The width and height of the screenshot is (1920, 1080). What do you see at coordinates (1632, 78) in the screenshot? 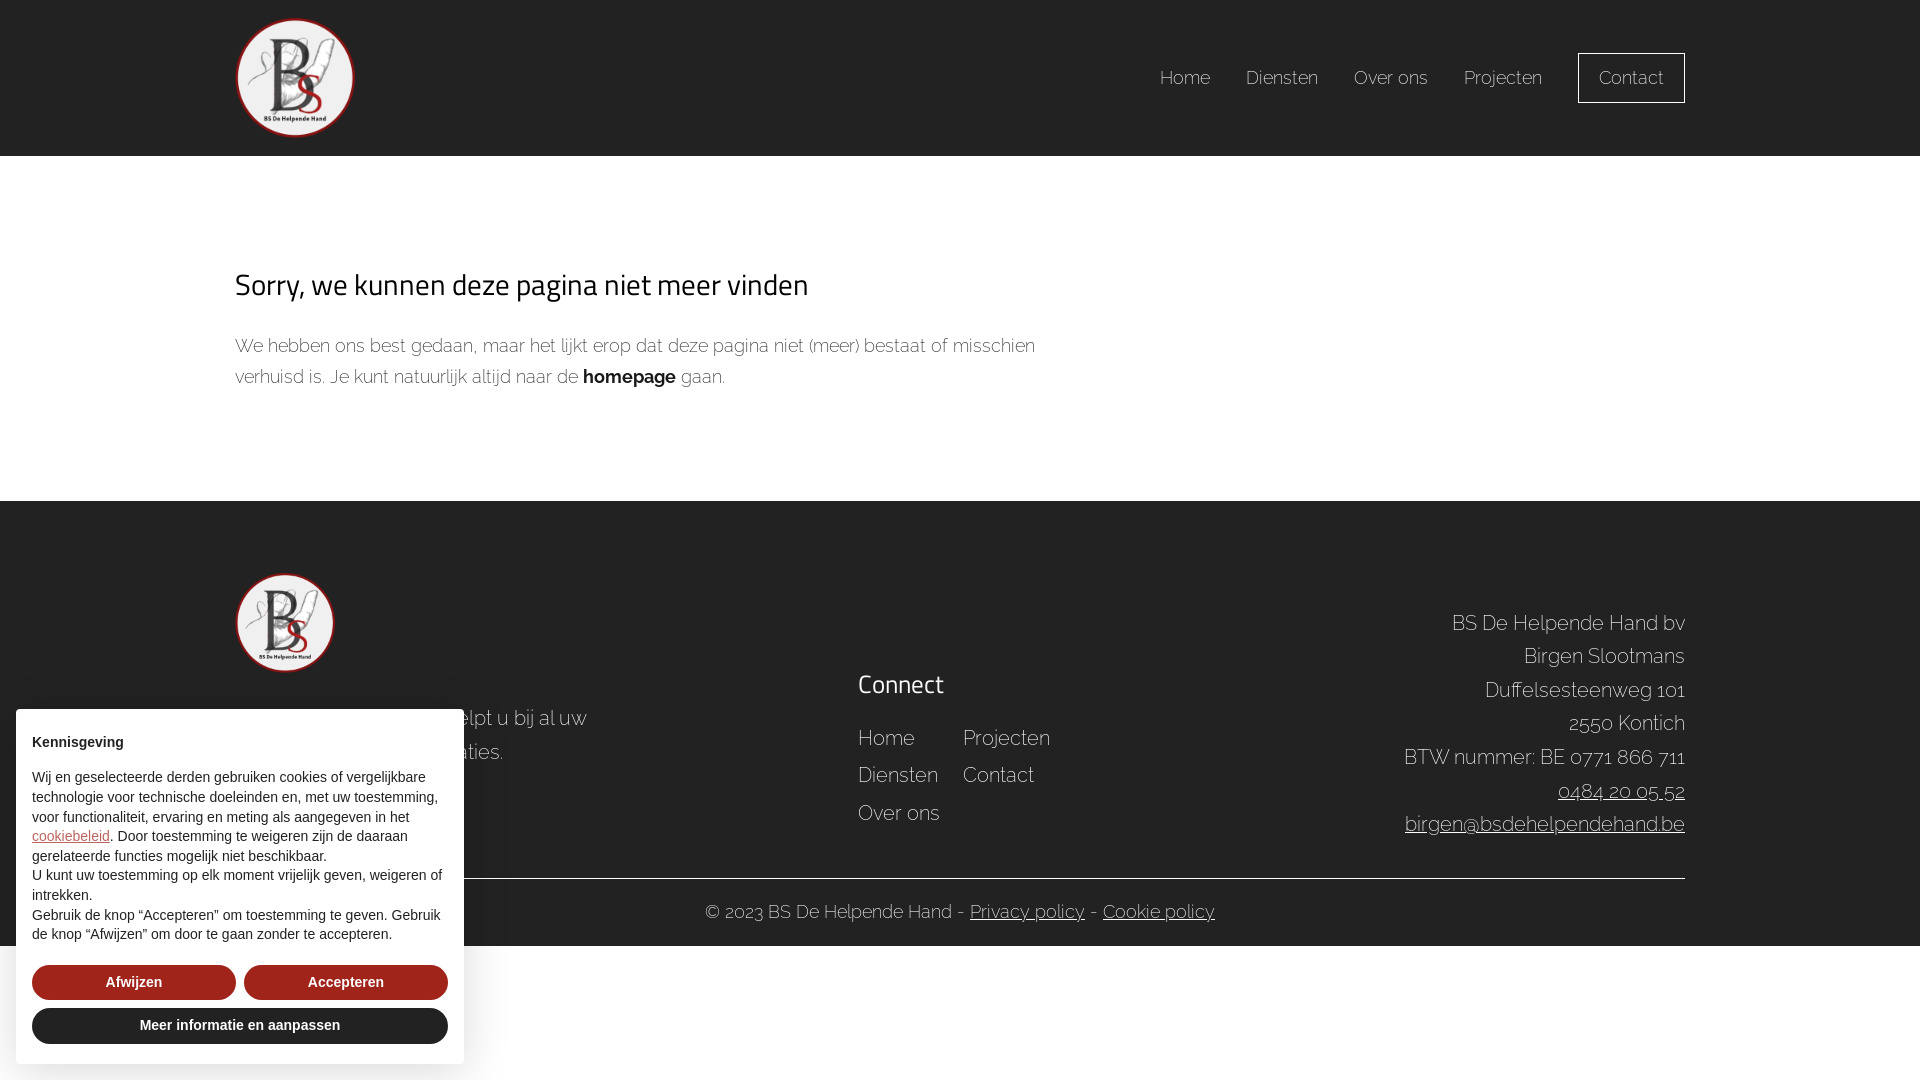
I see `Contact` at bounding box center [1632, 78].